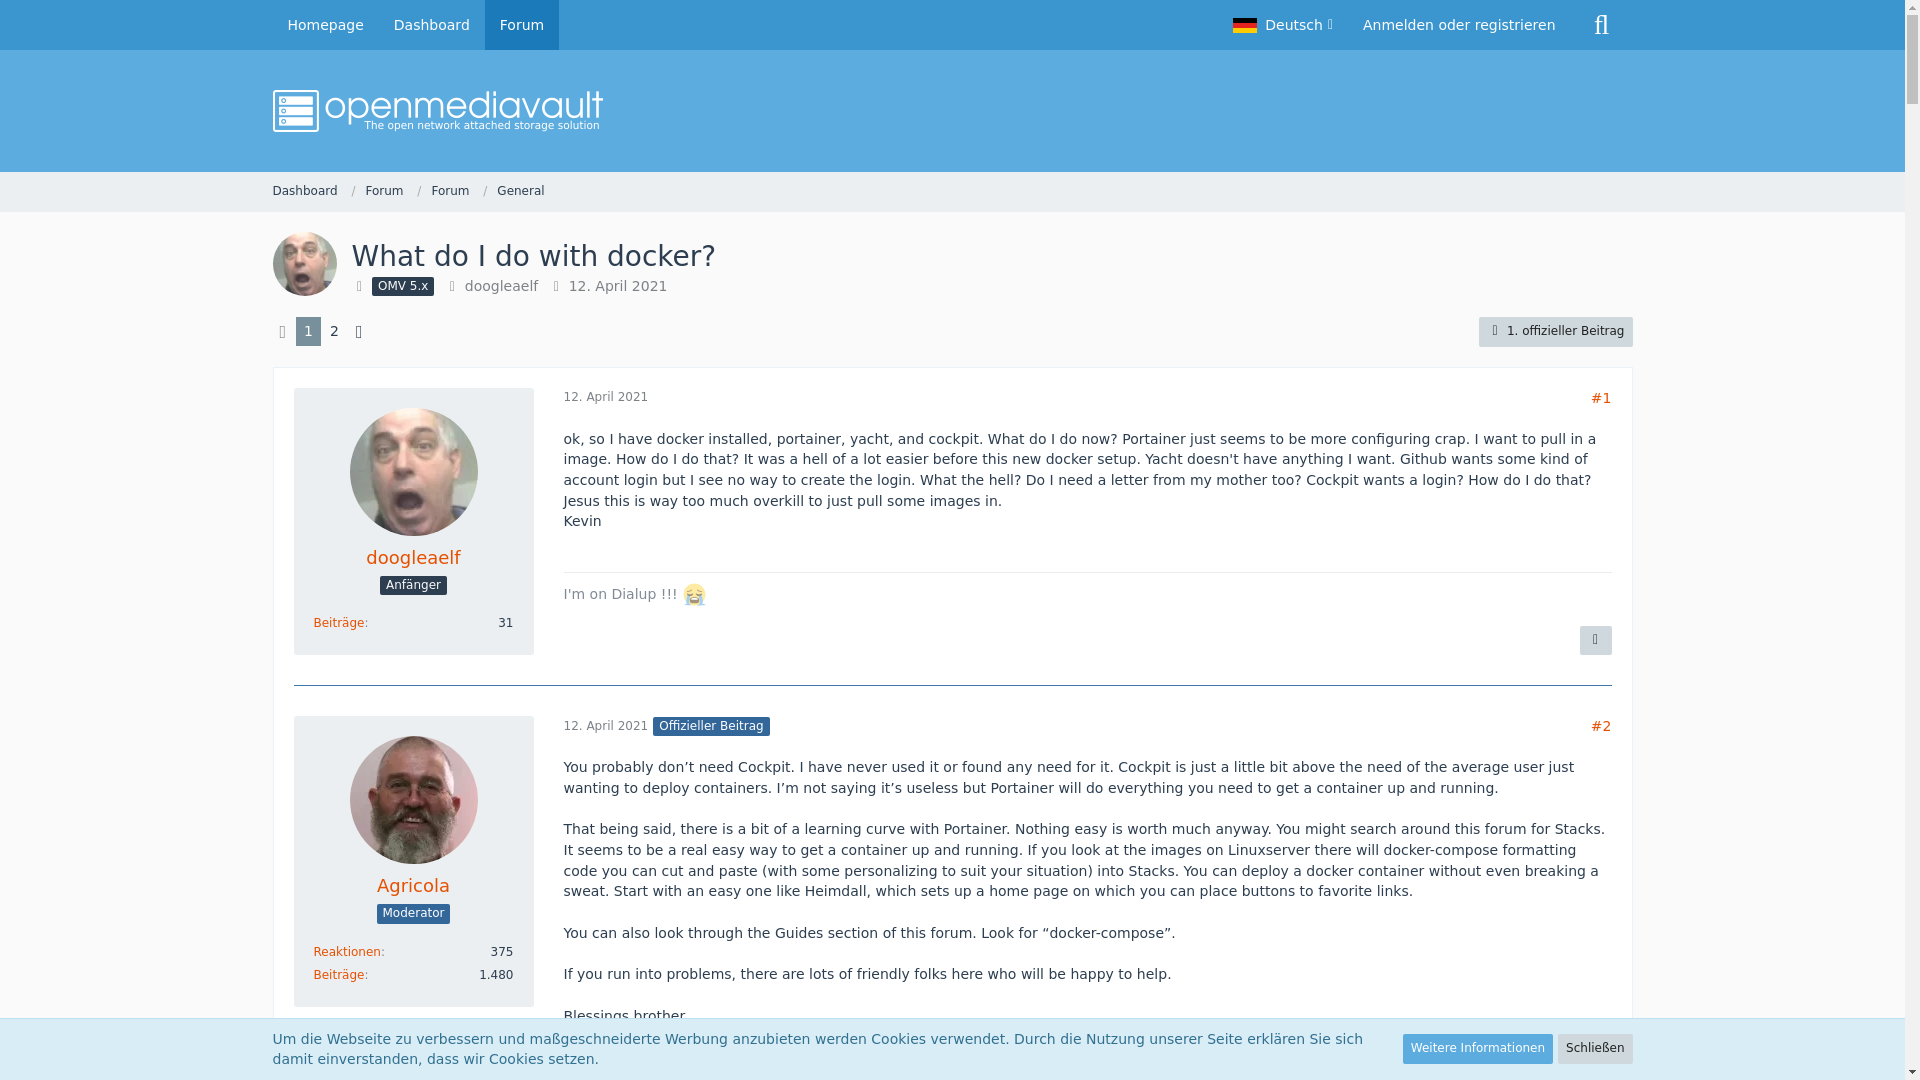 Image resolution: width=1920 pixels, height=1080 pixels. What do you see at coordinates (325, 24) in the screenshot?
I see `Homepage` at bounding box center [325, 24].